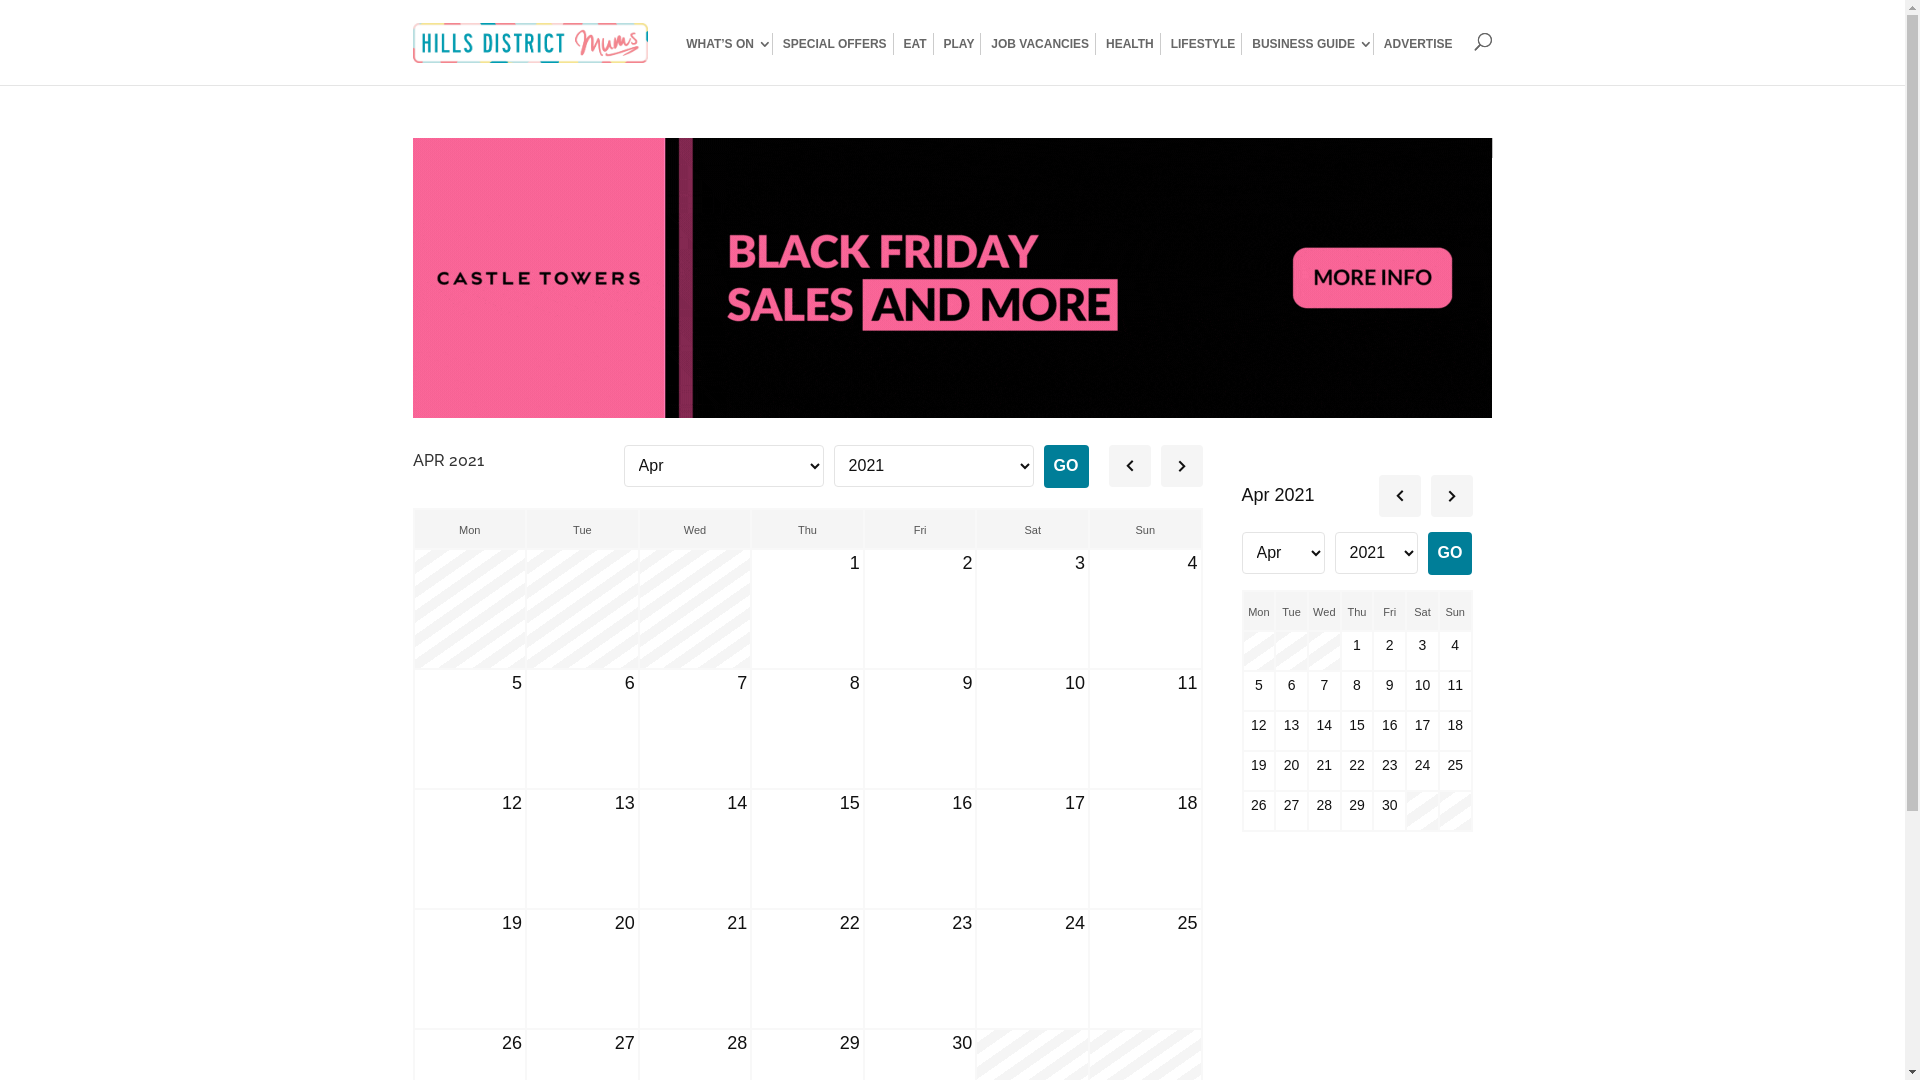  Describe the element at coordinates (1044, 44) in the screenshot. I see `JOB VACANCIES` at that location.